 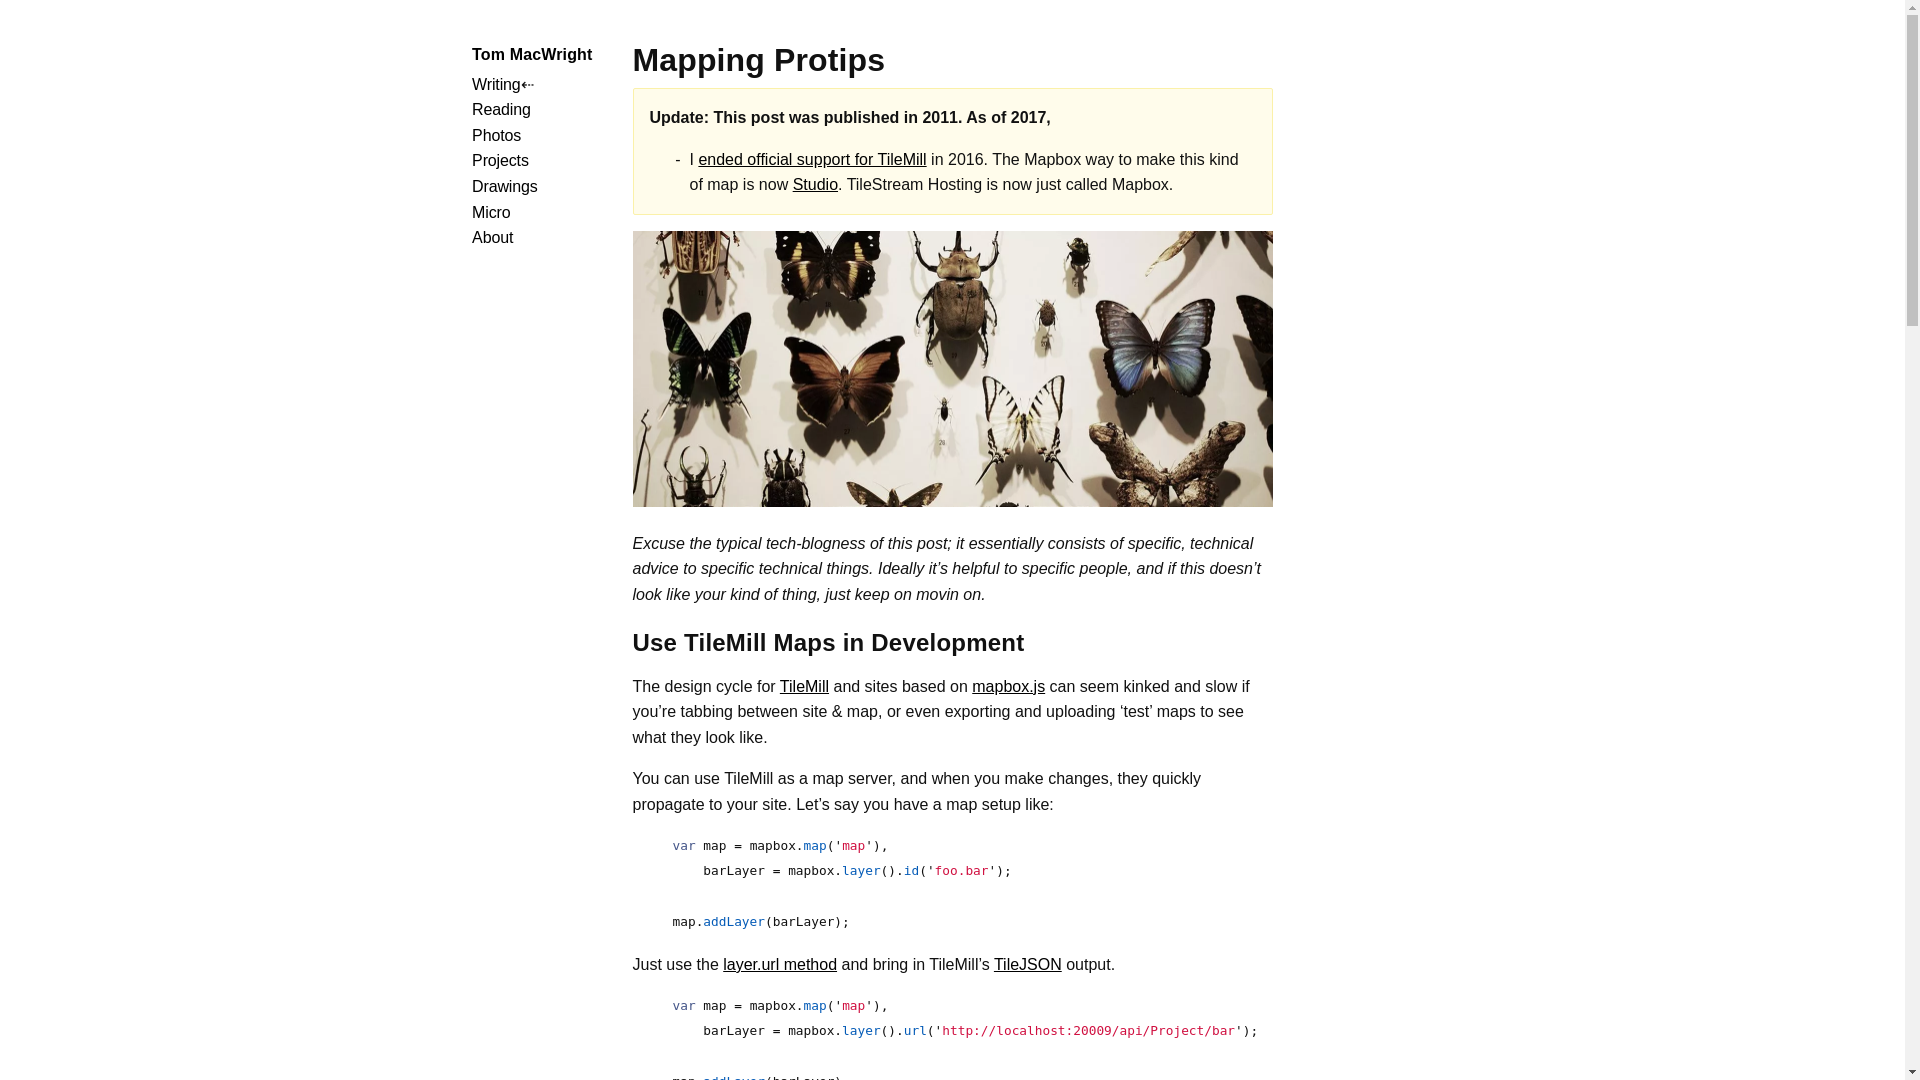 I want to click on Projects, so click(x=500, y=160).